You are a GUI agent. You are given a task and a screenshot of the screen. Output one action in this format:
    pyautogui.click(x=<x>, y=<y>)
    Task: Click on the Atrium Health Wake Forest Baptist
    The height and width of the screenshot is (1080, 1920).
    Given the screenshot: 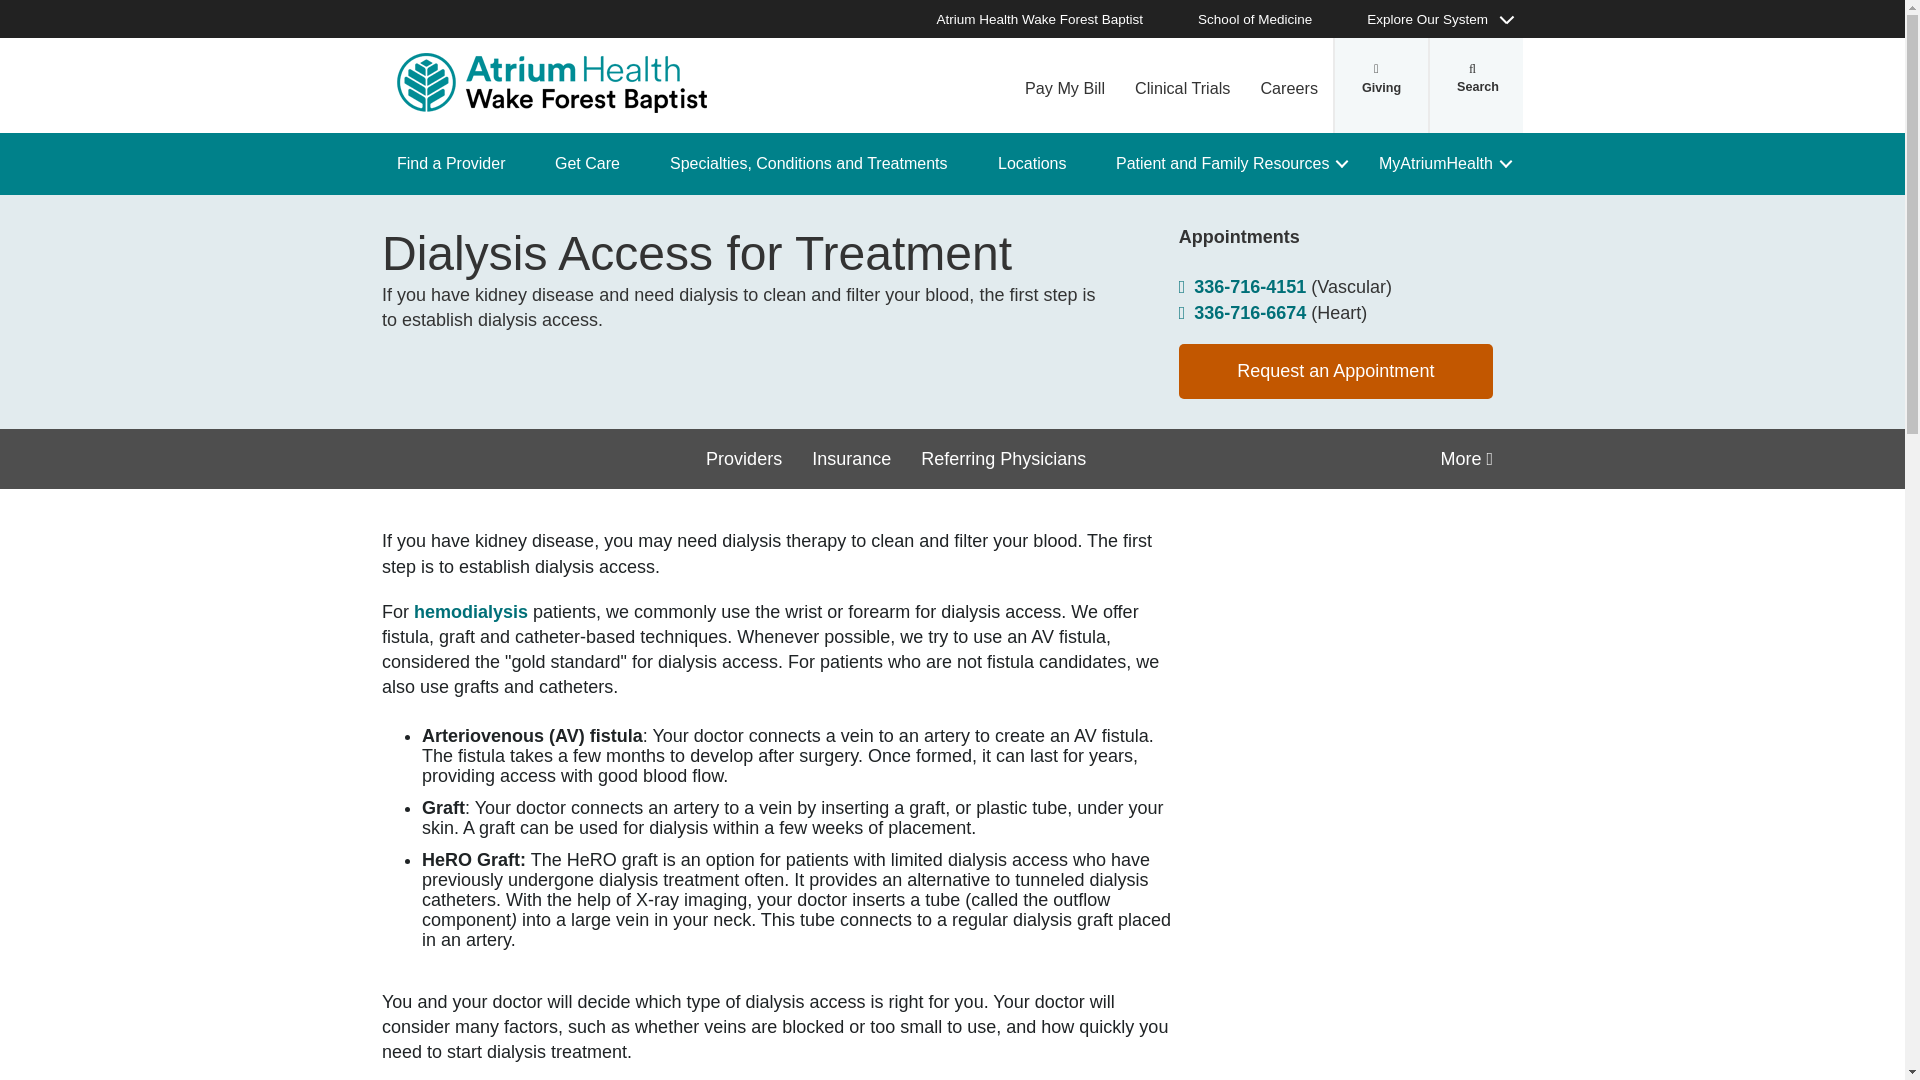 What is the action you would take?
    pyautogui.click(x=552, y=82)
    